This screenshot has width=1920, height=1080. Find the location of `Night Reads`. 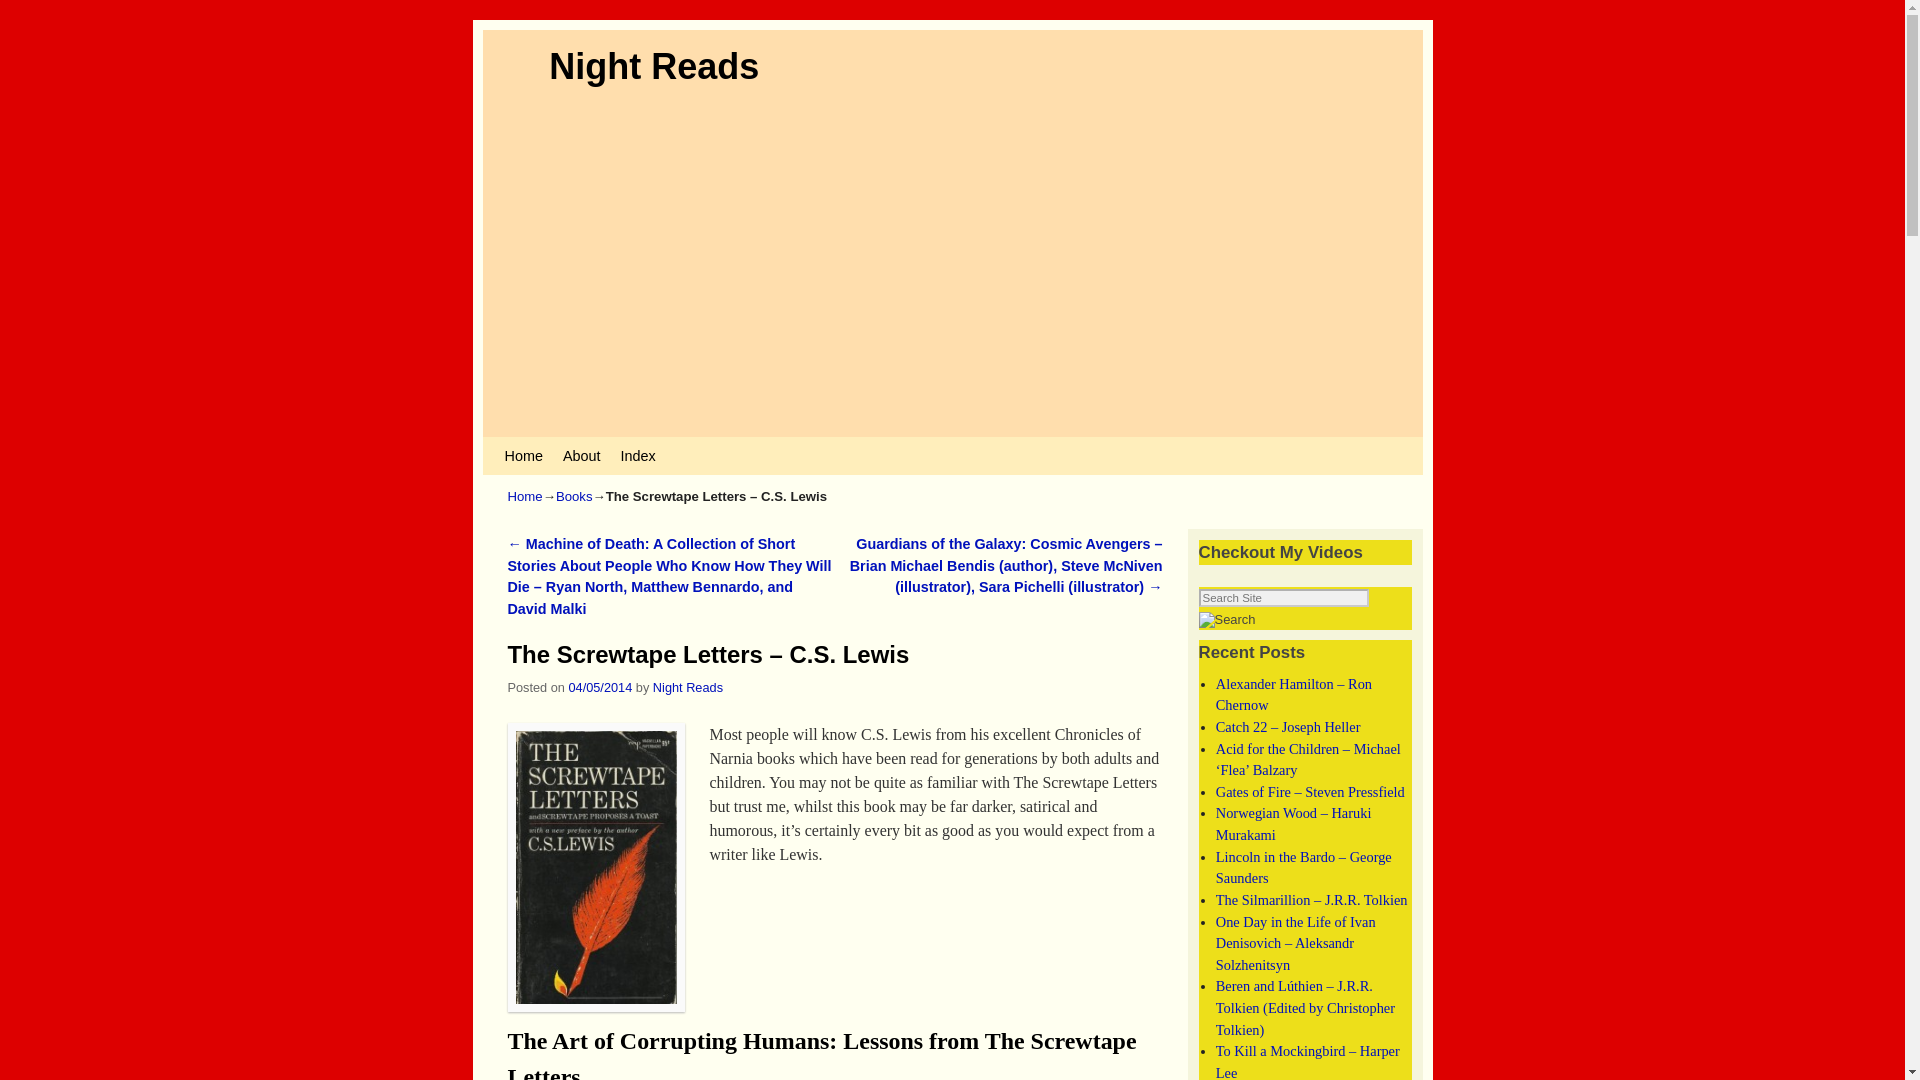

Night Reads is located at coordinates (688, 688).